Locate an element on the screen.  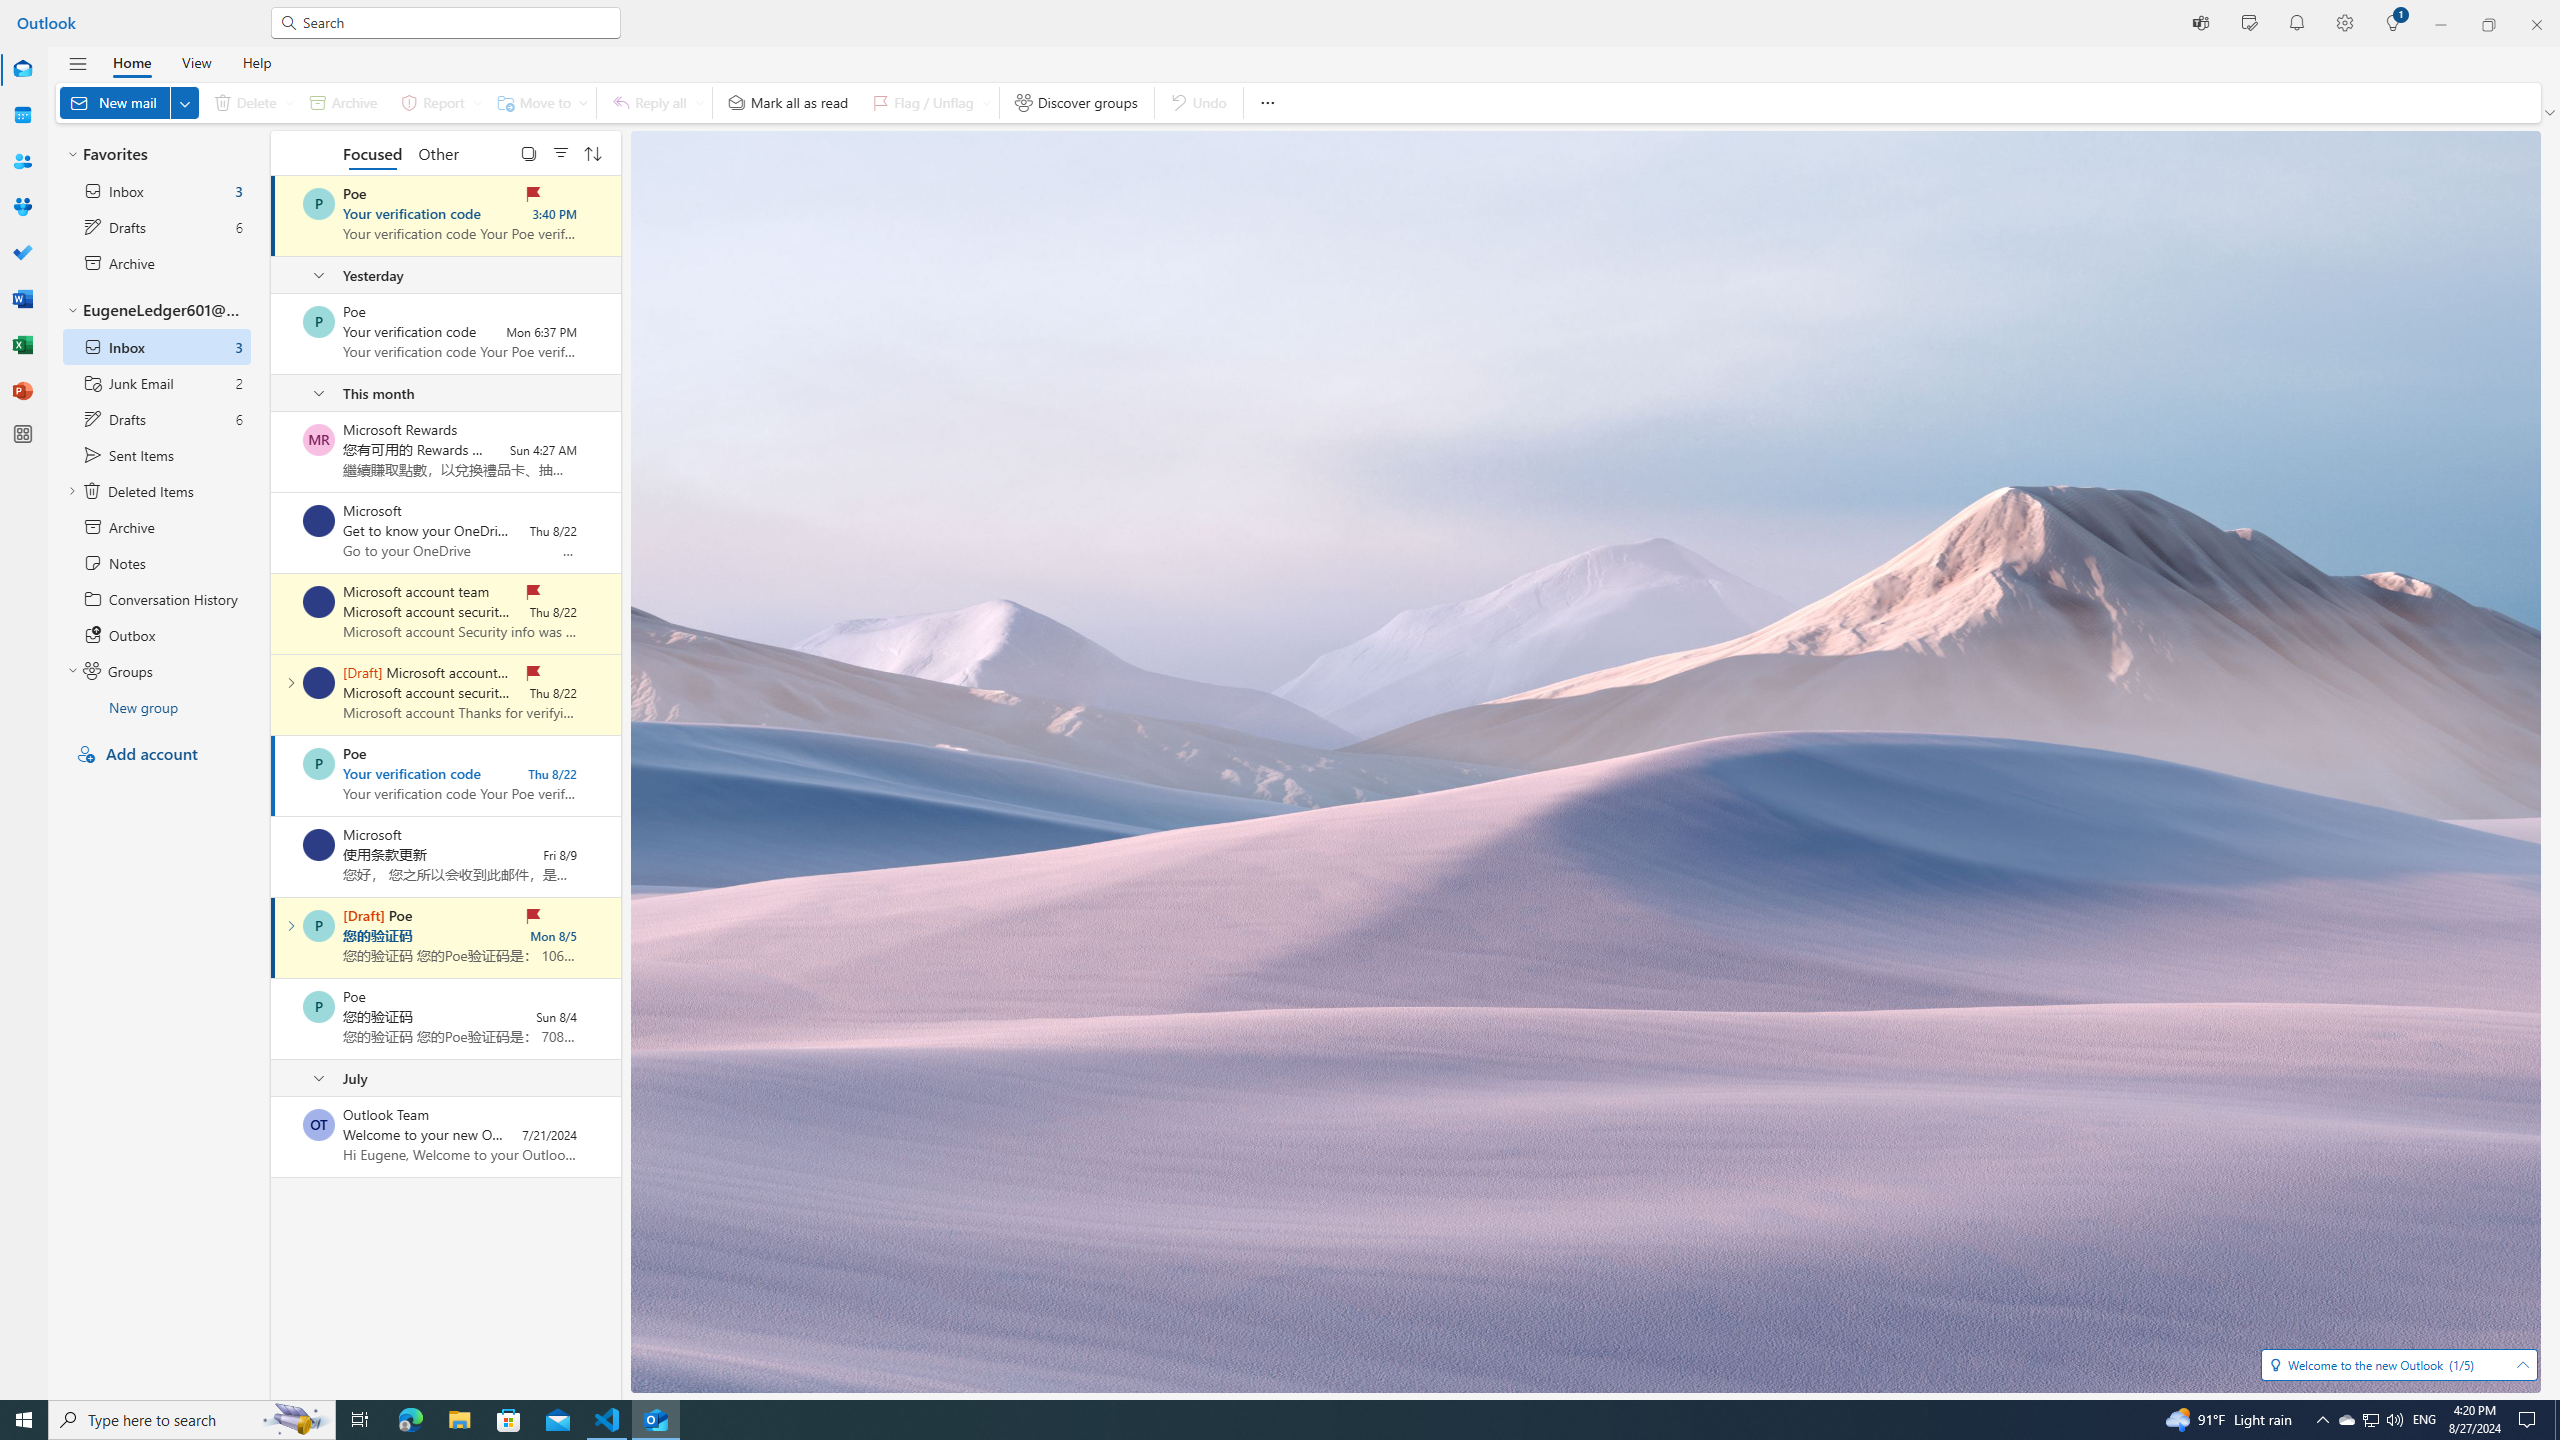
Mark as unread is located at coordinates (272, 1136).